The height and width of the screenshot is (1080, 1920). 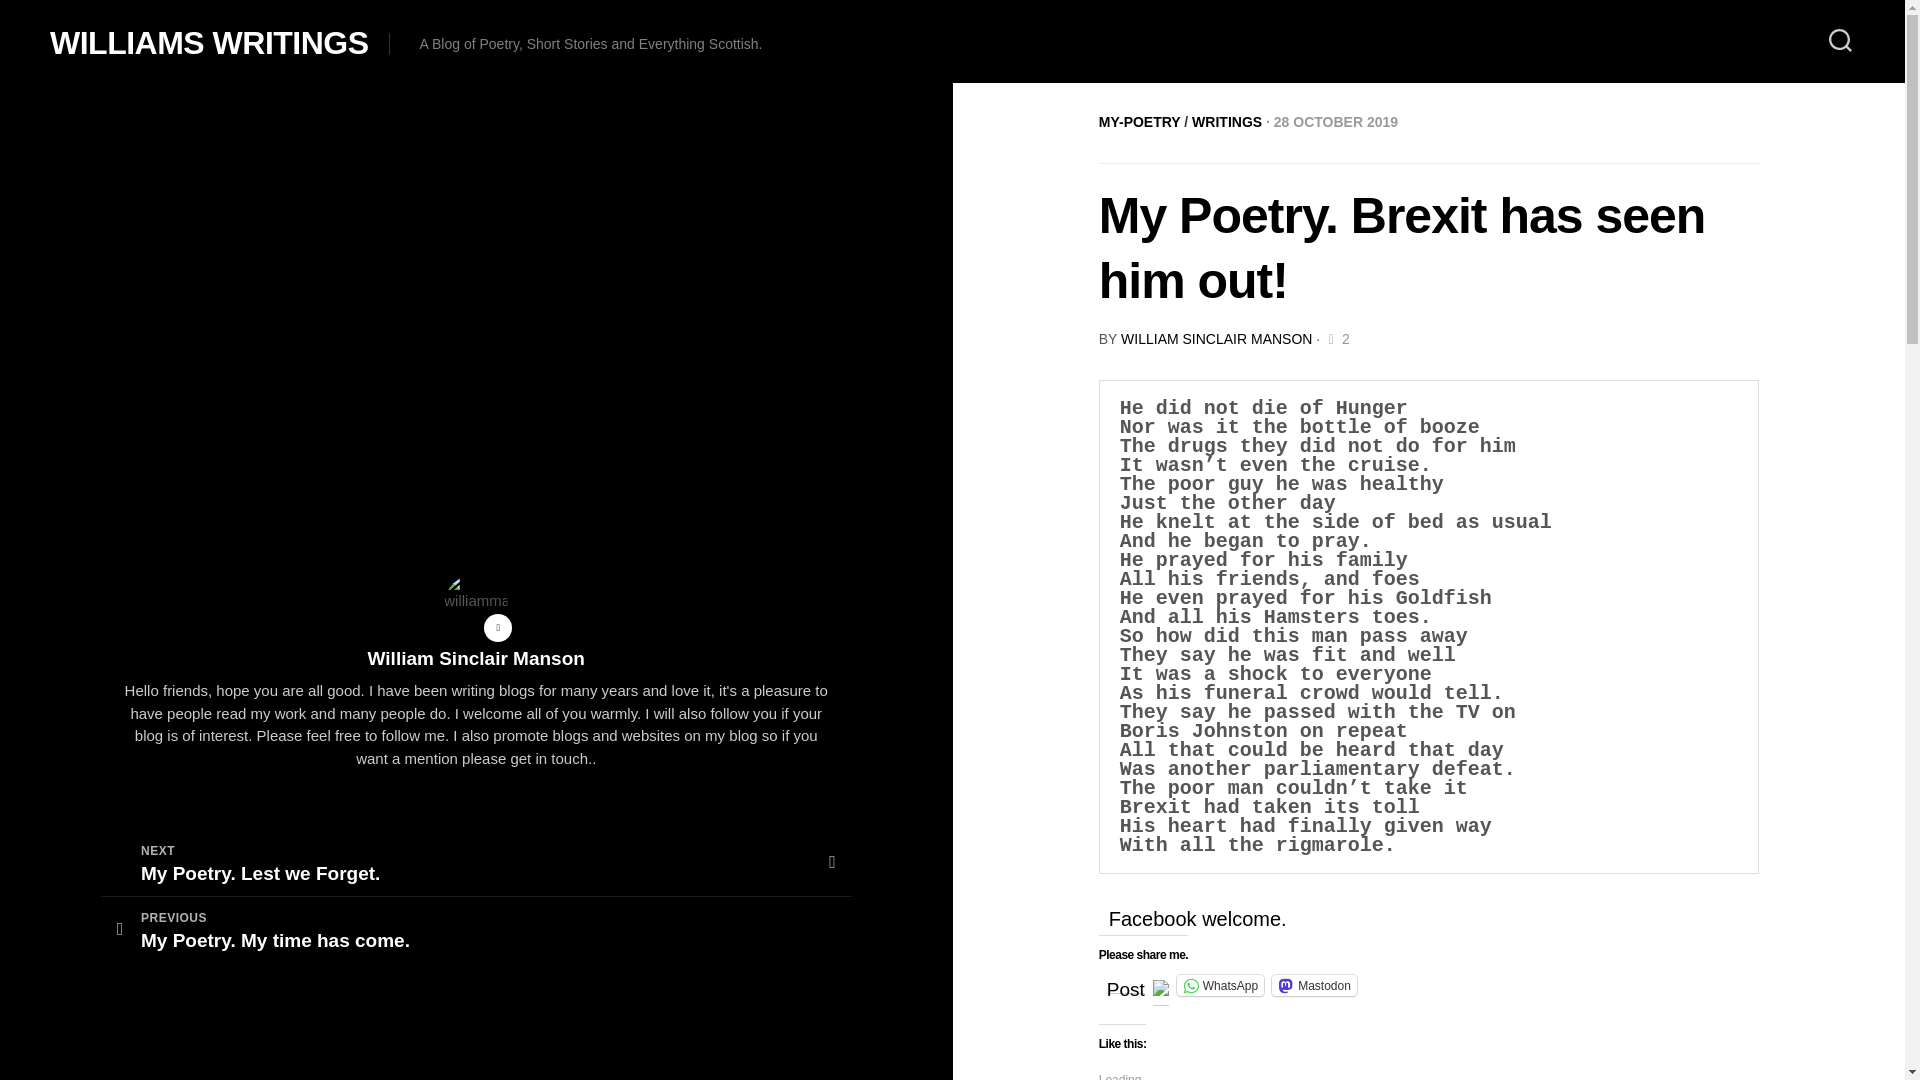 What do you see at coordinates (1216, 338) in the screenshot?
I see `Post` at bounding box center [1216, 338].